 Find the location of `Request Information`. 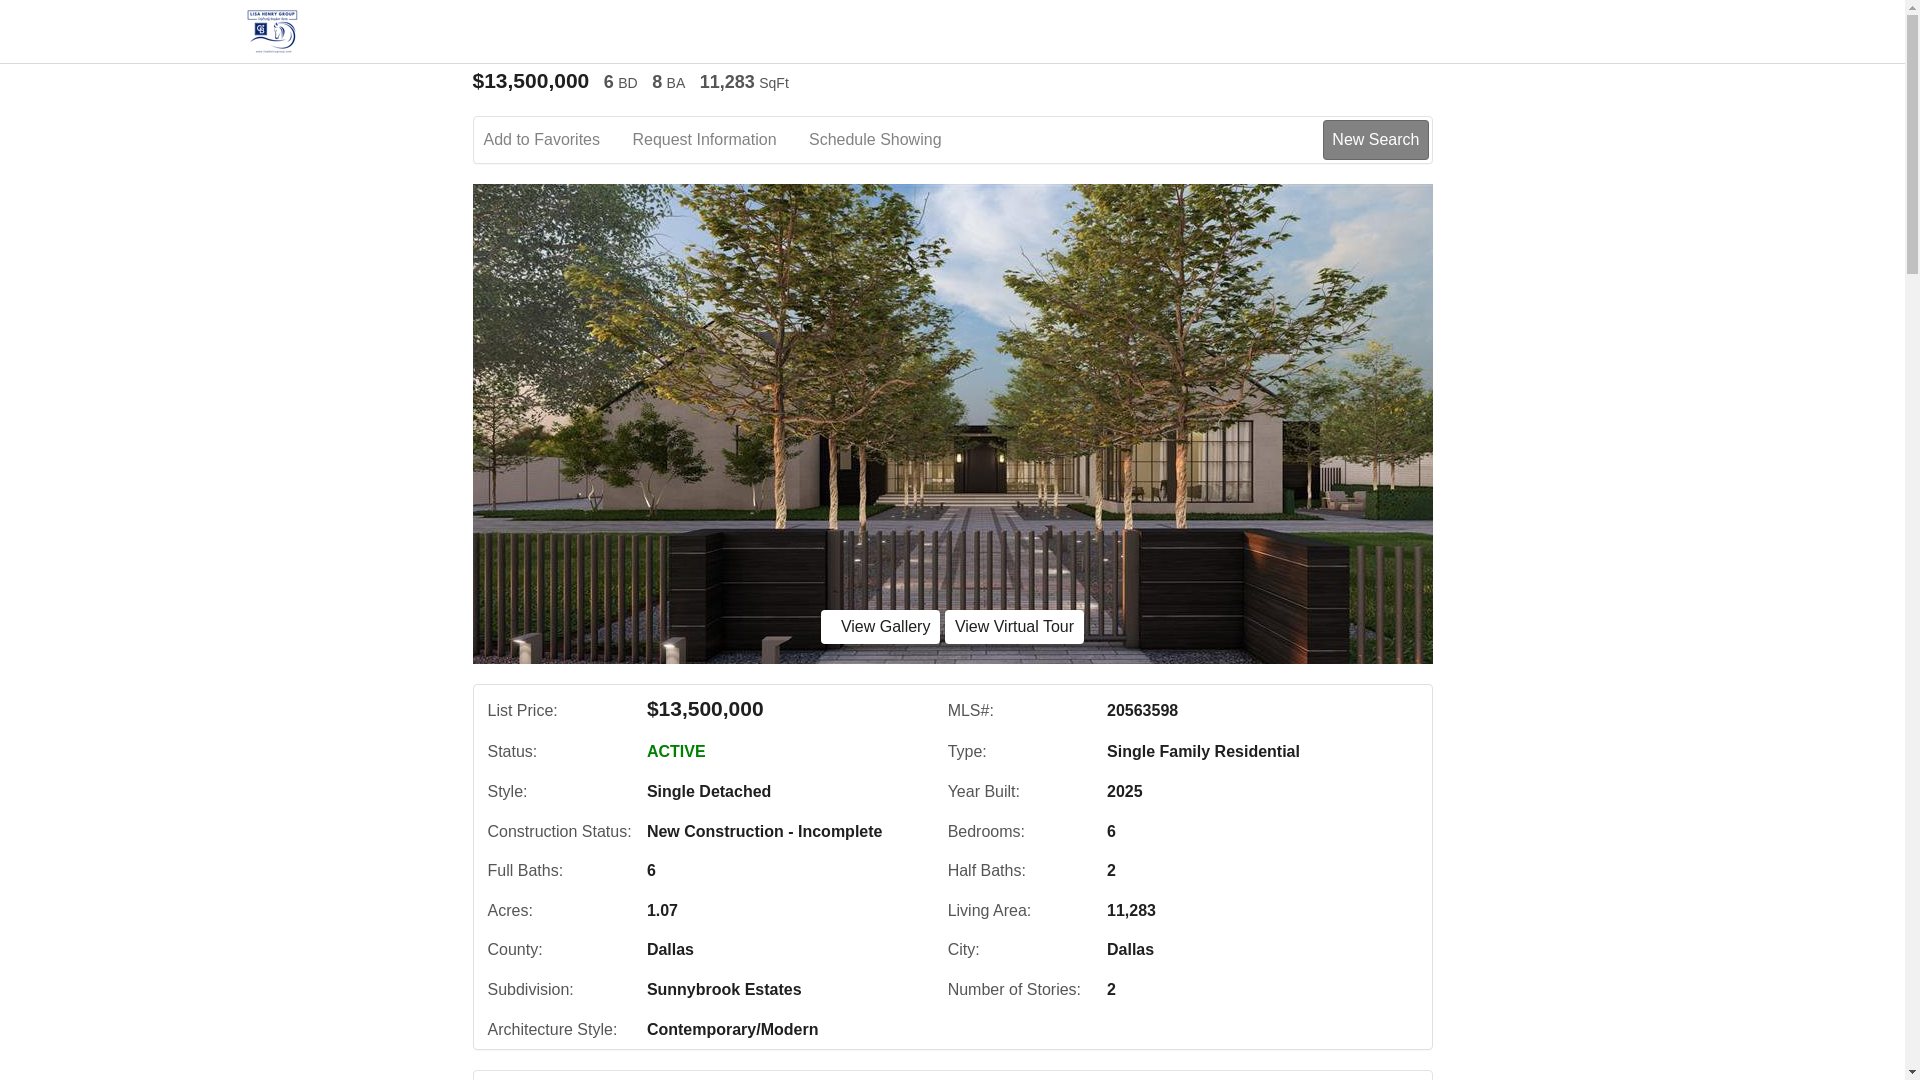

Request Information is located at coordinates (718, 140).